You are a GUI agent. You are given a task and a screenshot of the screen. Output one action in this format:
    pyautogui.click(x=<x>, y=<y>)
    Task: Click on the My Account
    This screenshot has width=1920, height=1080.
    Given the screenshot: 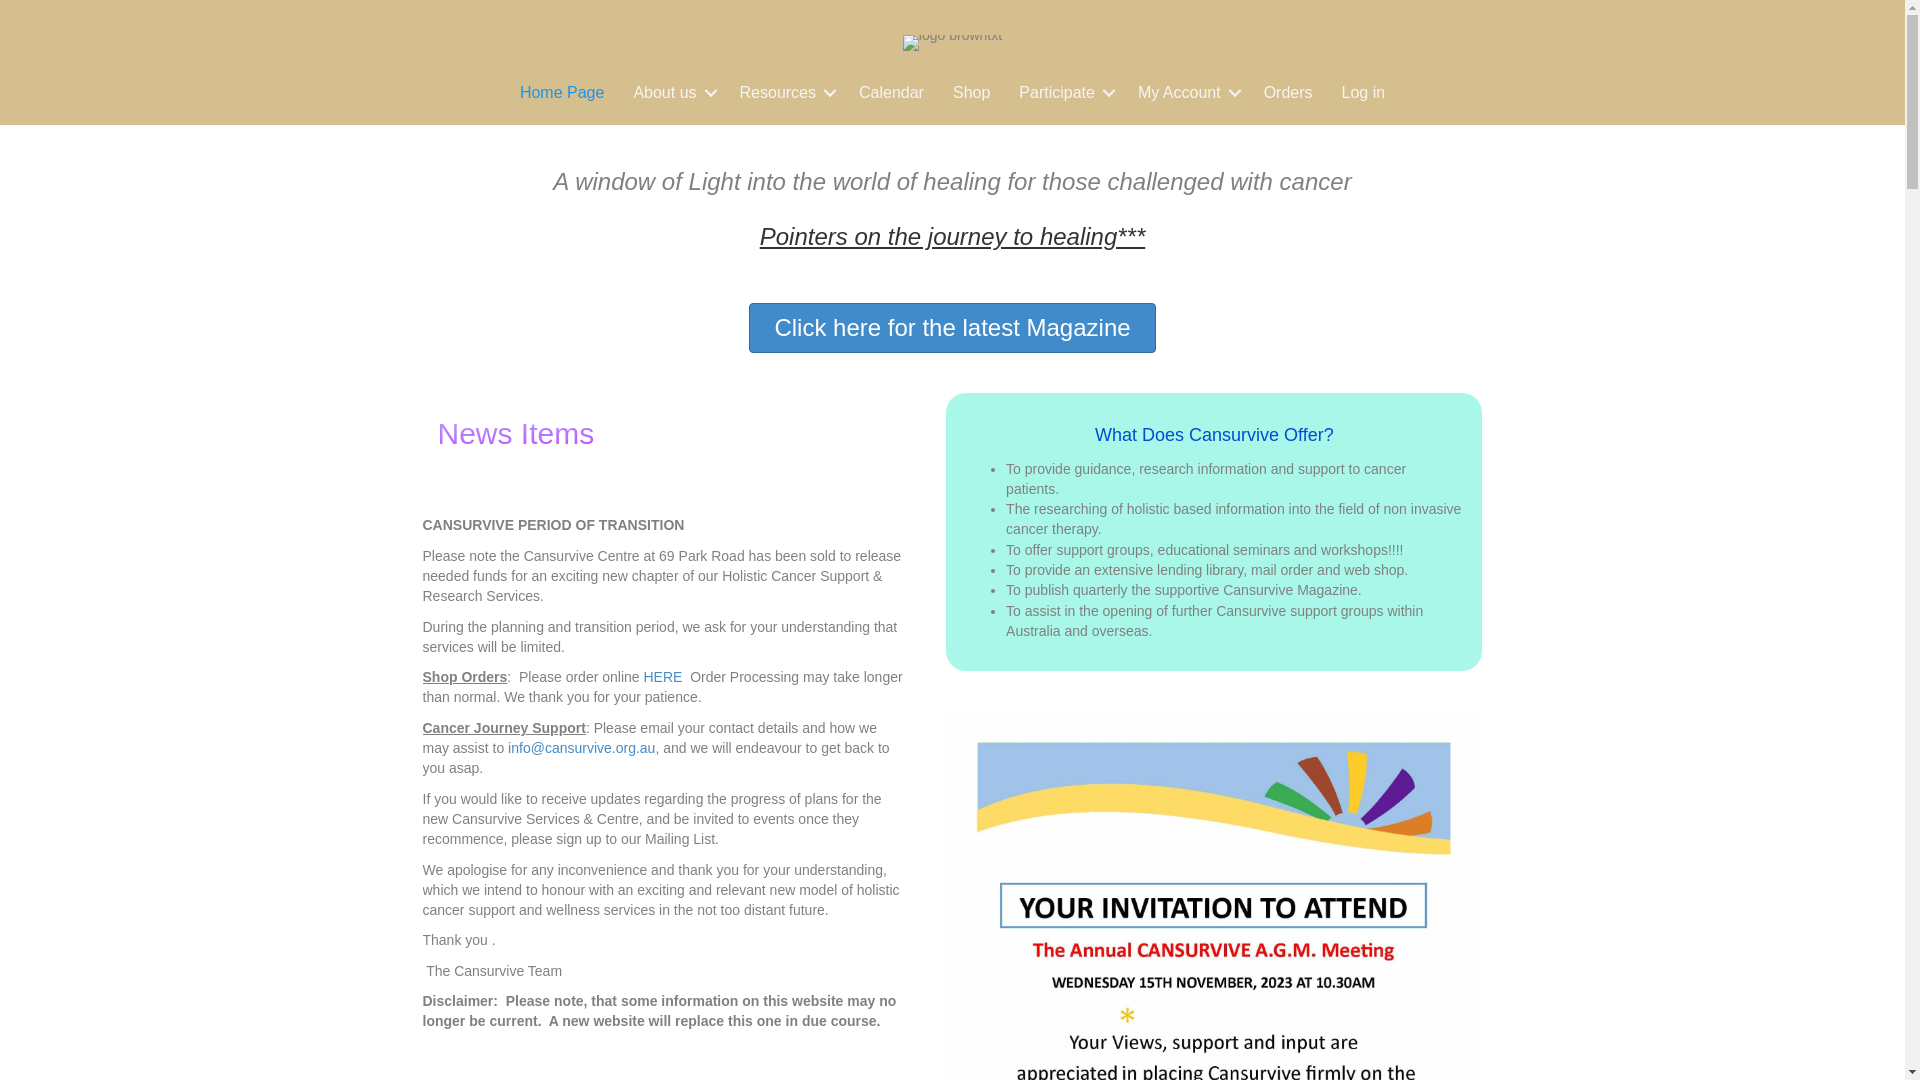 What is the action you would take?
    pyautogui.click(x=1186, y=93)
    